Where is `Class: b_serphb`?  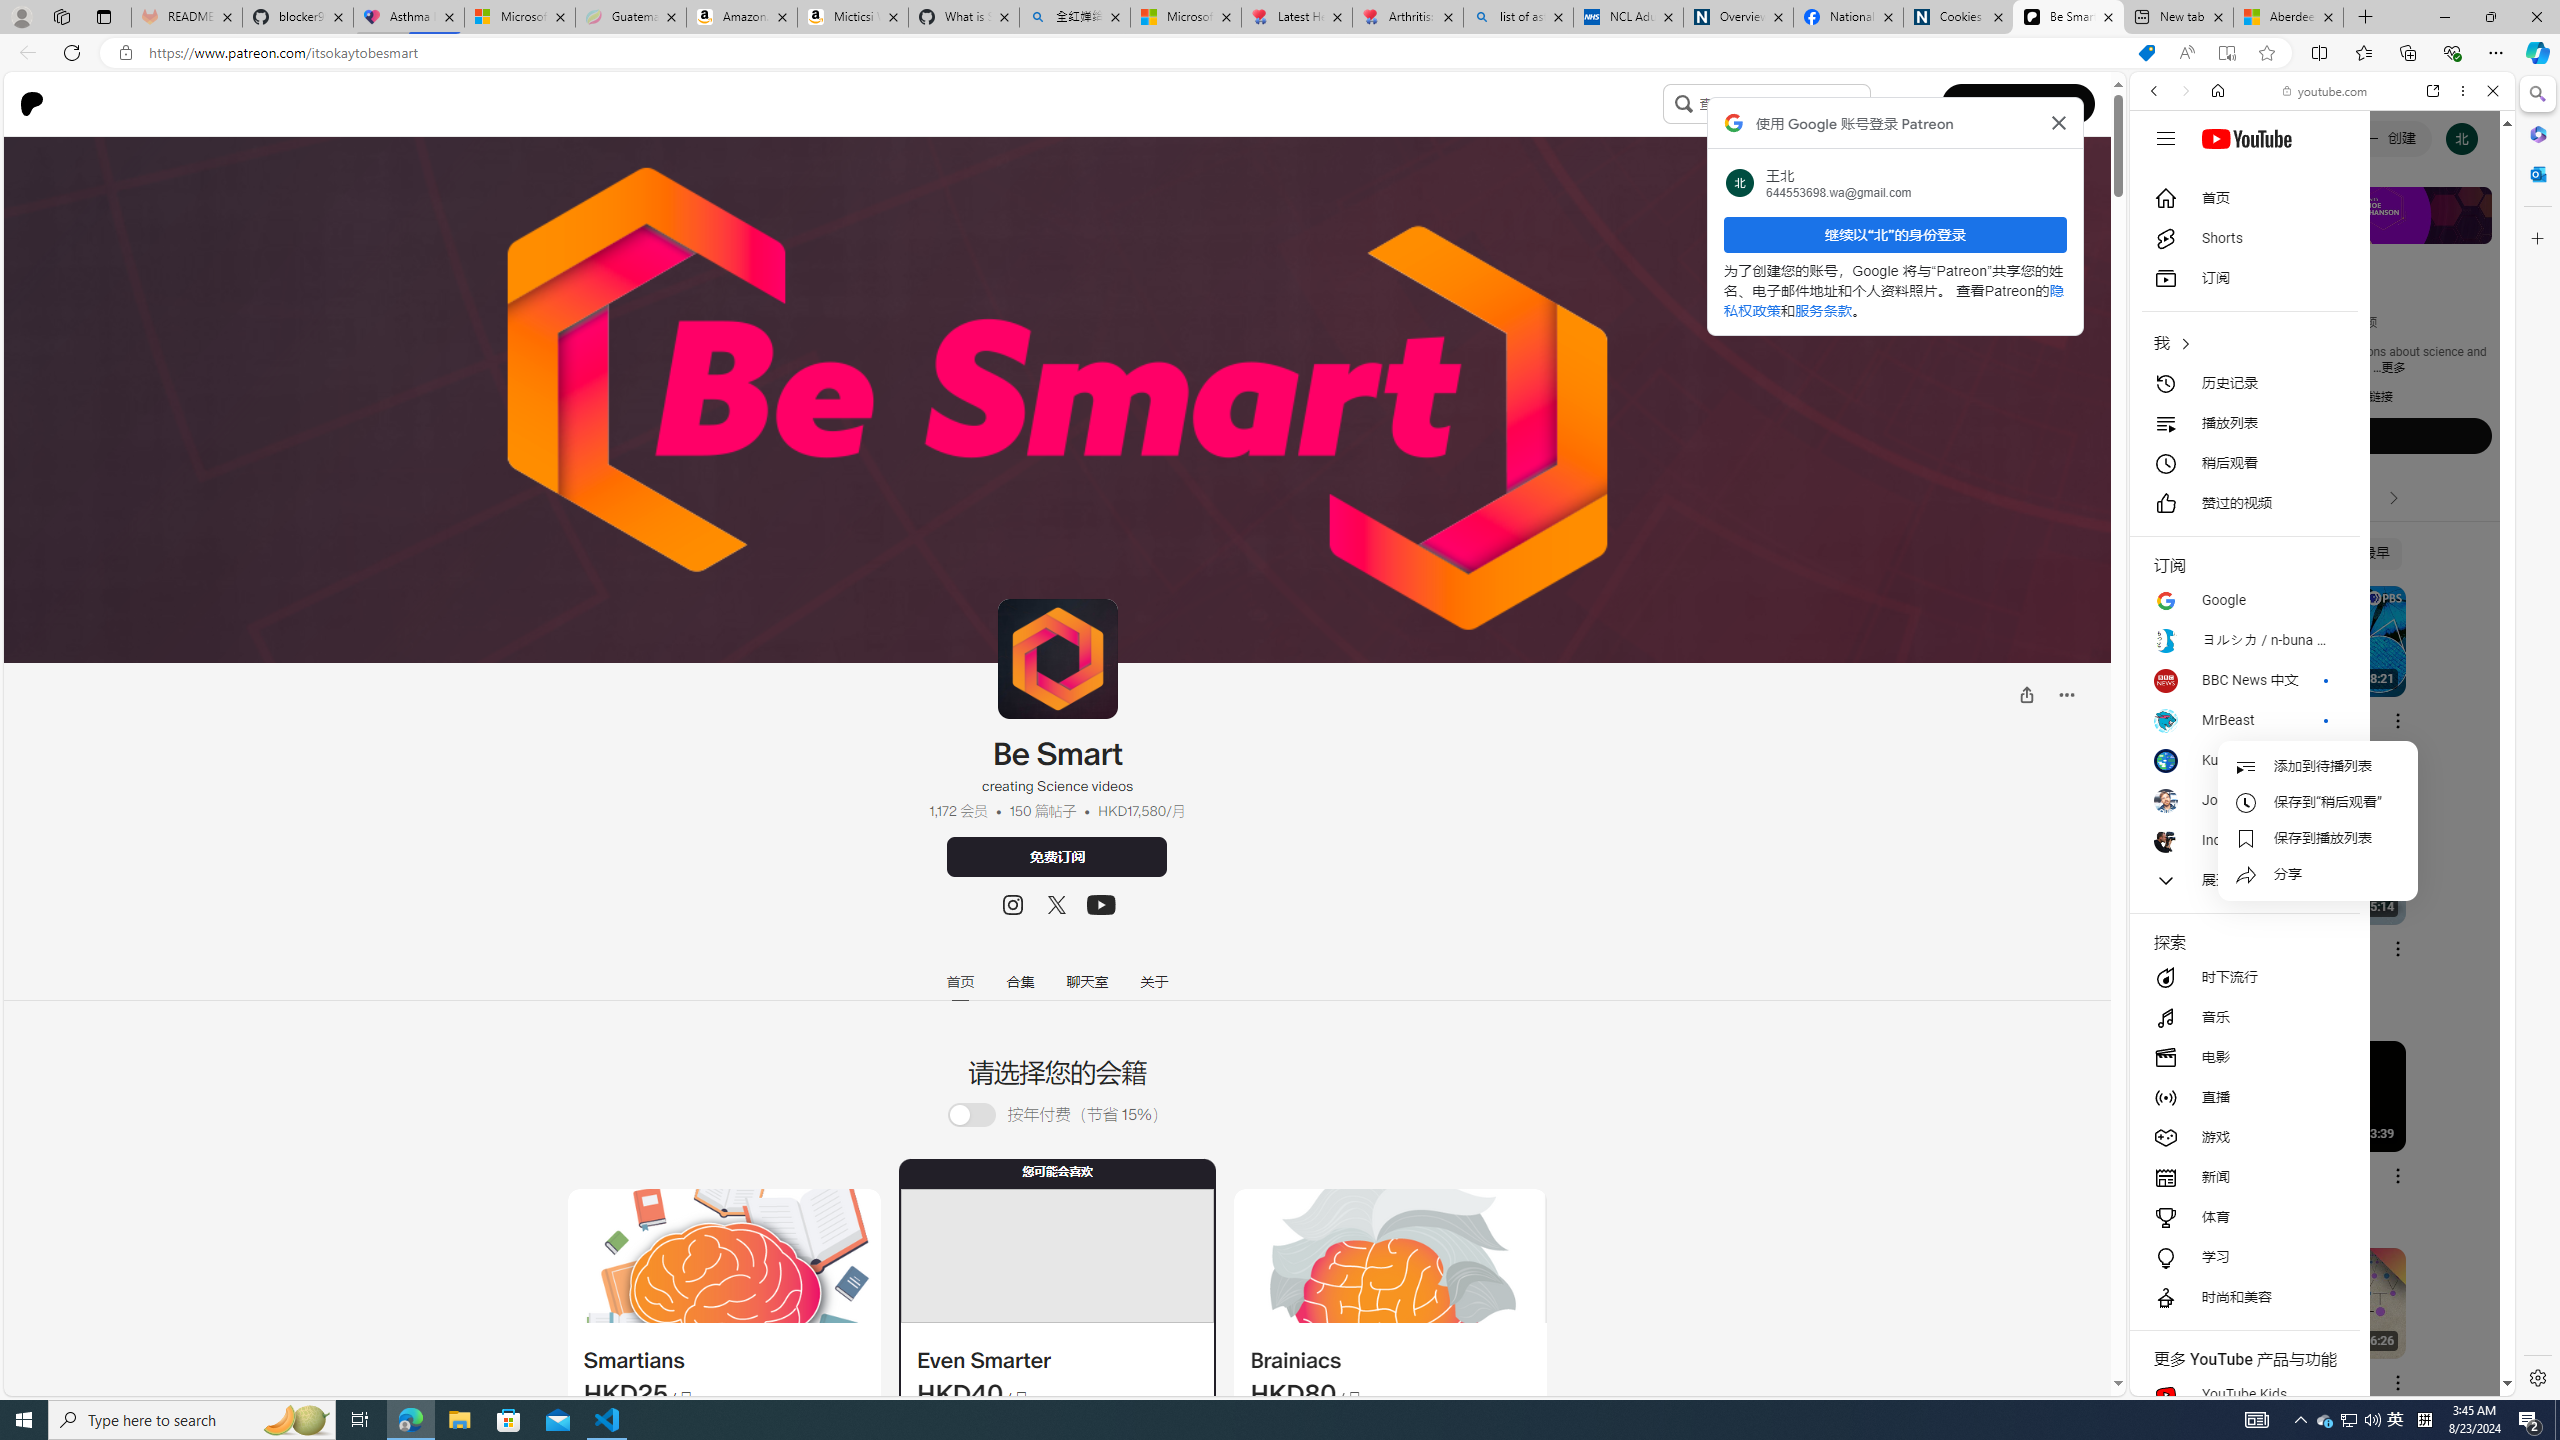
Class: b_serphb is located at coordinates (2470, 230).